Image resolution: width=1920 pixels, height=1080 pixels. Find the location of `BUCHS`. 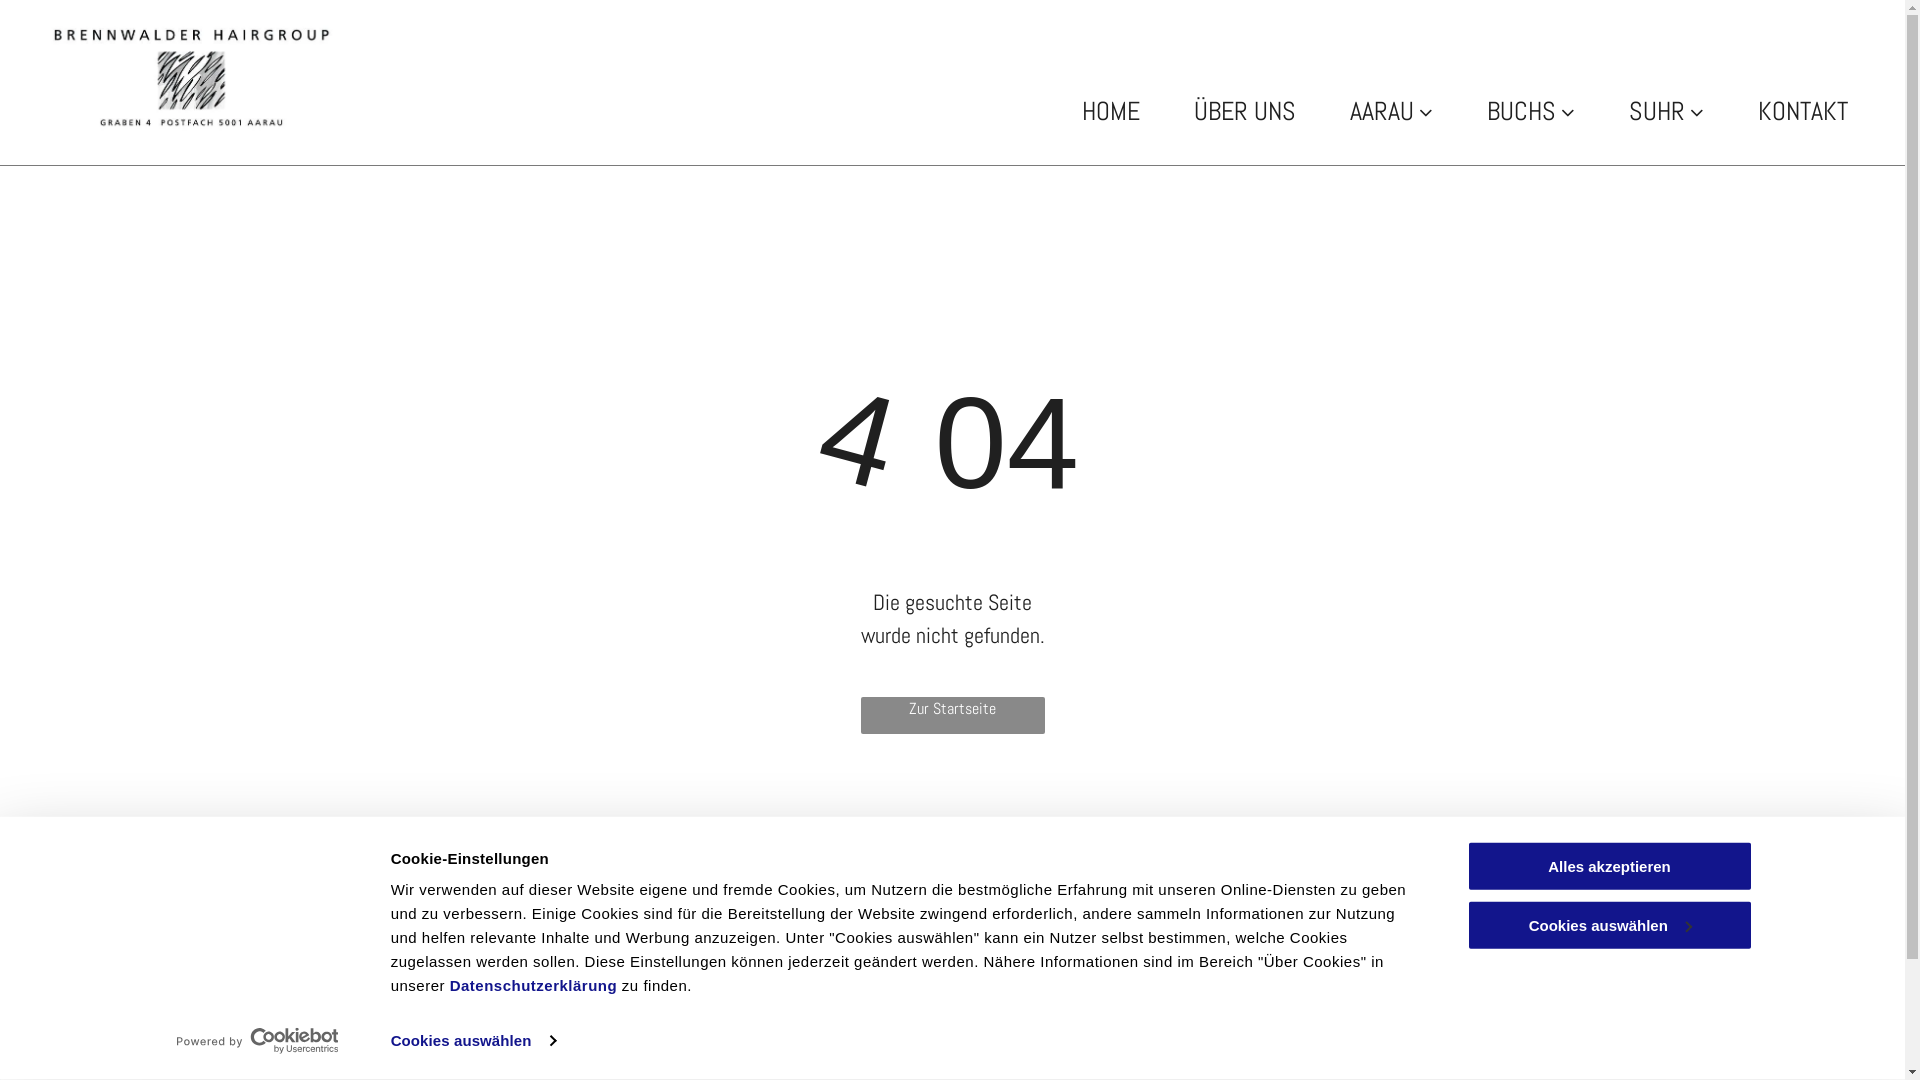

BUCHS is located at coordinates (1531, 112).